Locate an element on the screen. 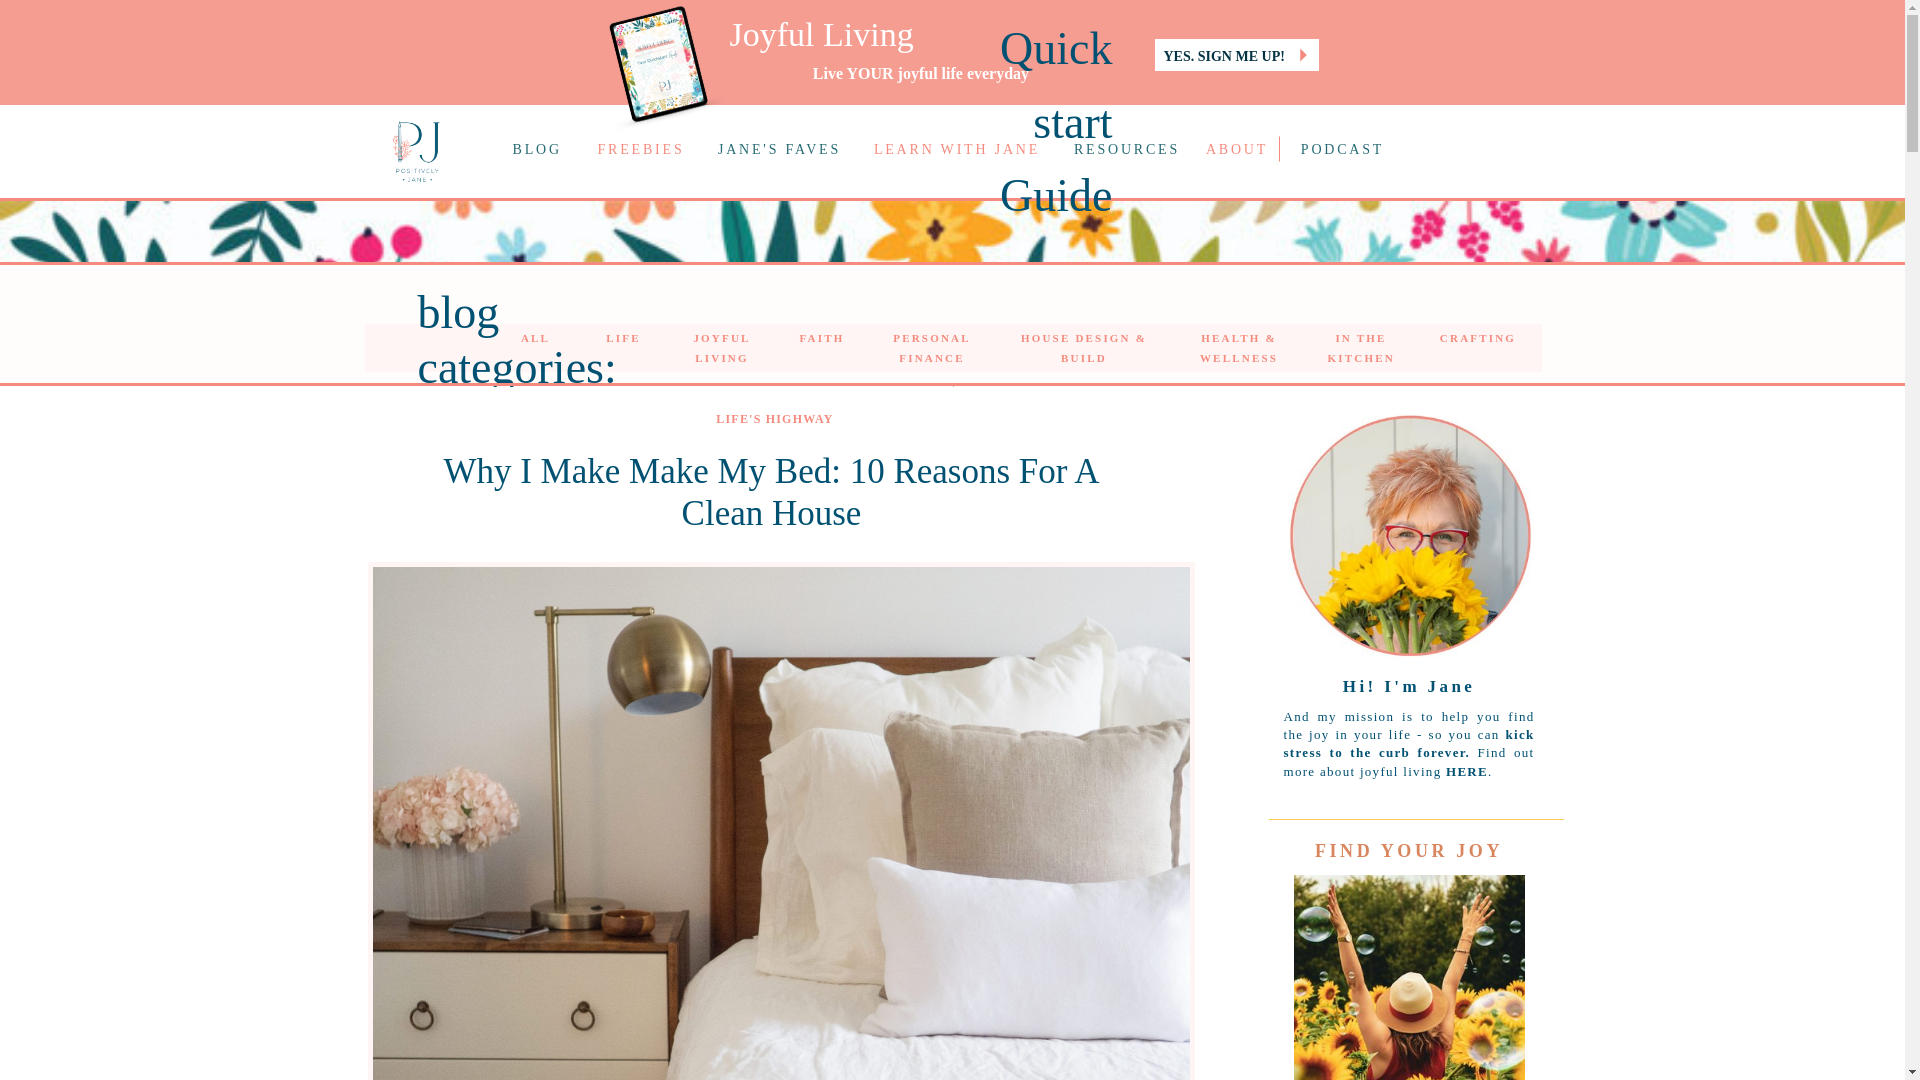 The image size is (1920, 1080). JANE'S FAVES is located at coordinates (779, 151).